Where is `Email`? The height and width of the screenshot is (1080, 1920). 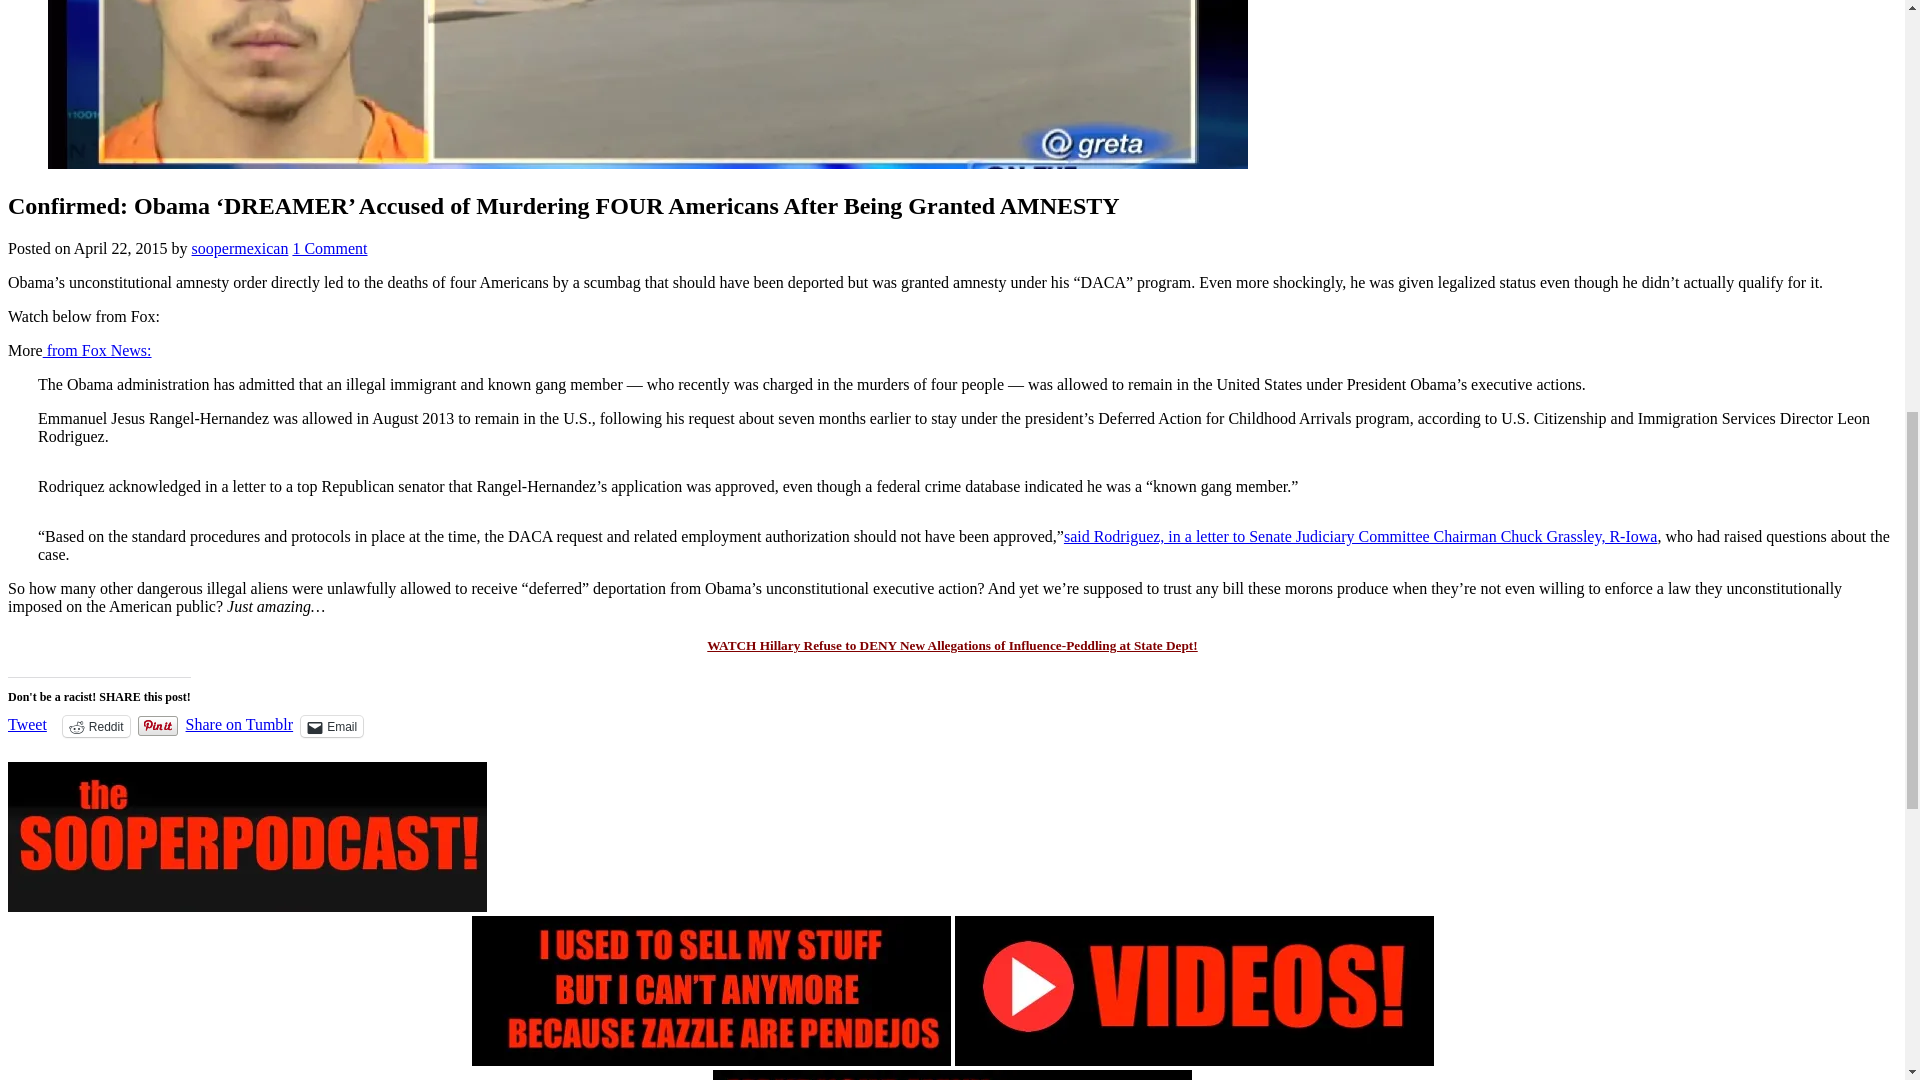
Email is located at coordinates (332, 726).